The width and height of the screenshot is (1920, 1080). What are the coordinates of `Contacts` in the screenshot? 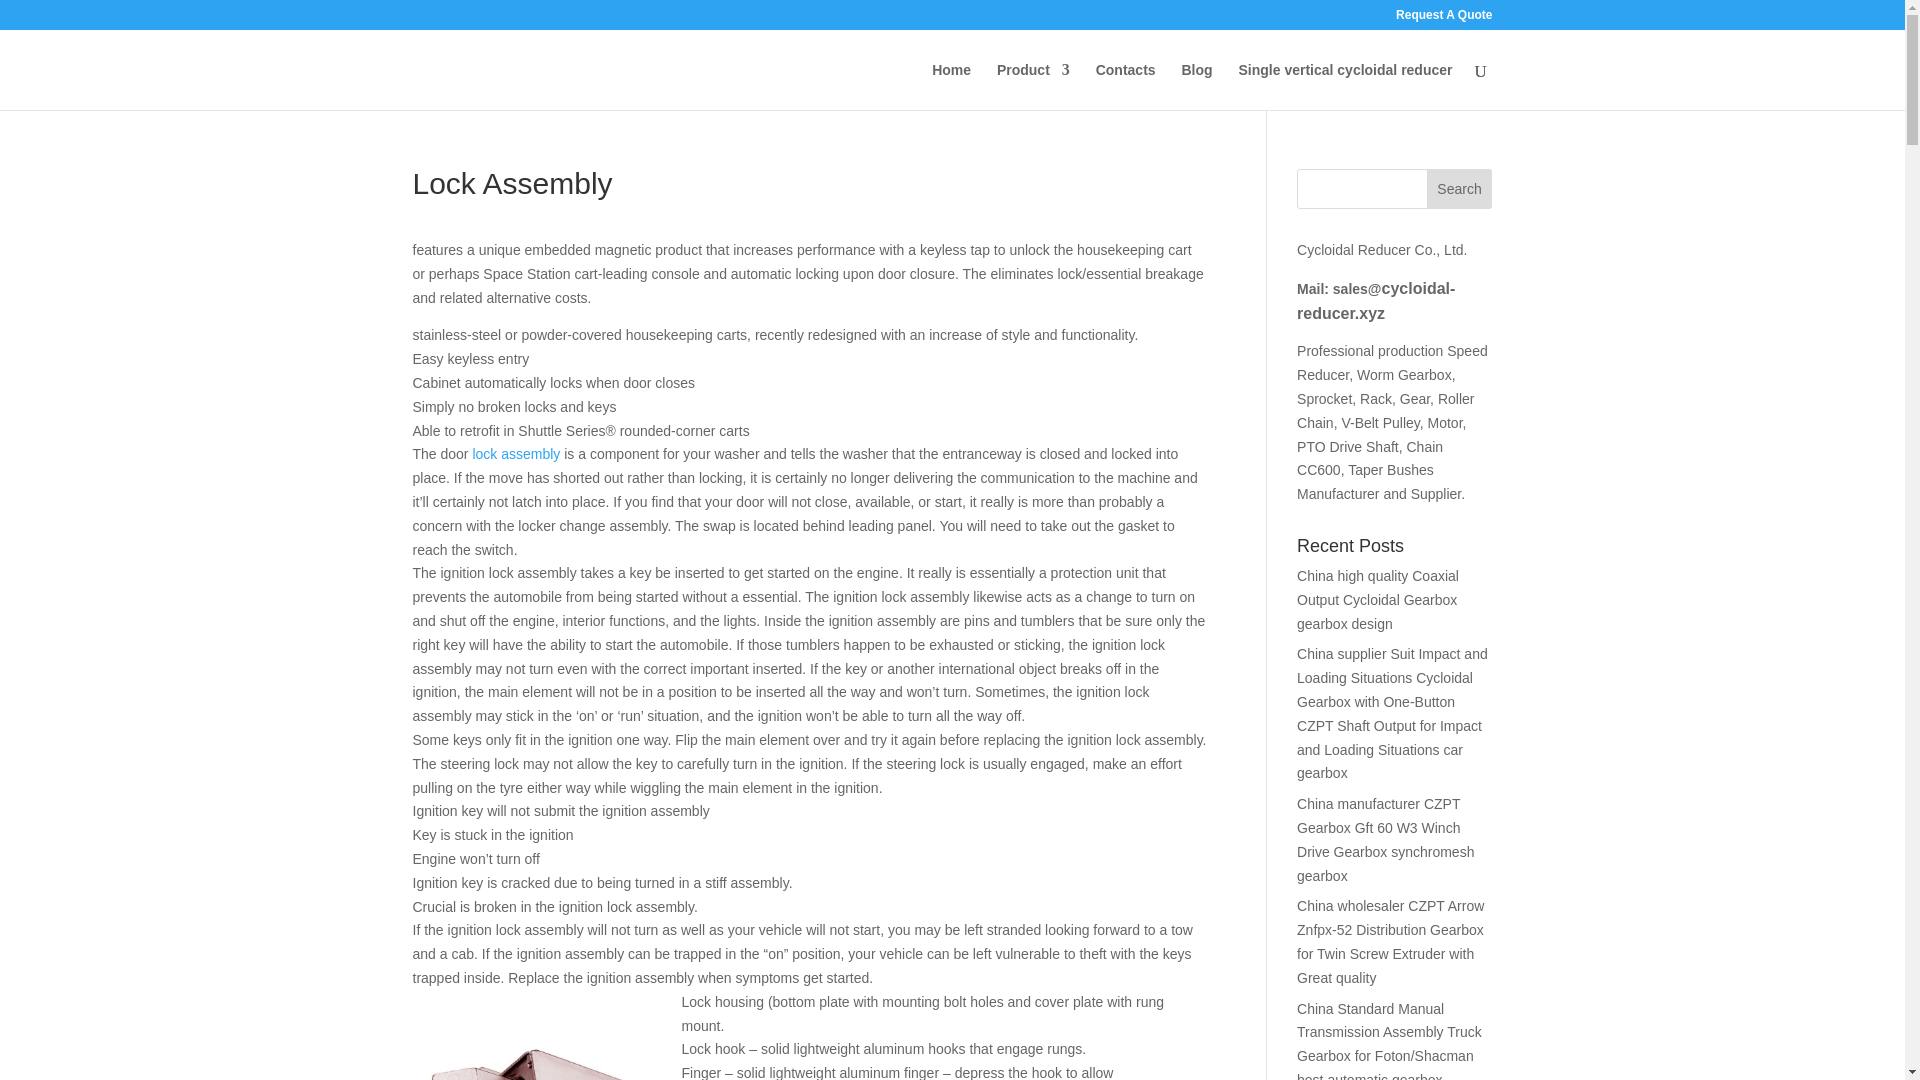 It's located at (1126, 86).